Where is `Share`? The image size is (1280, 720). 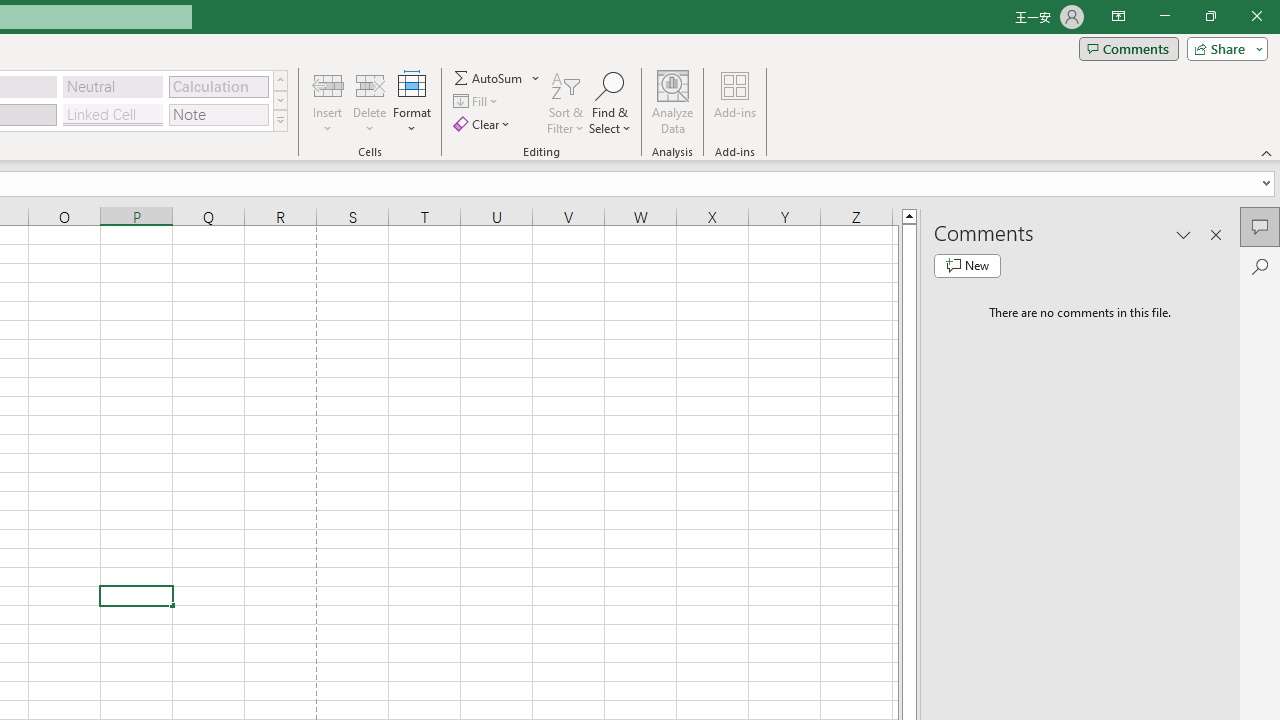
Share is located at coordinates (1223, 48).